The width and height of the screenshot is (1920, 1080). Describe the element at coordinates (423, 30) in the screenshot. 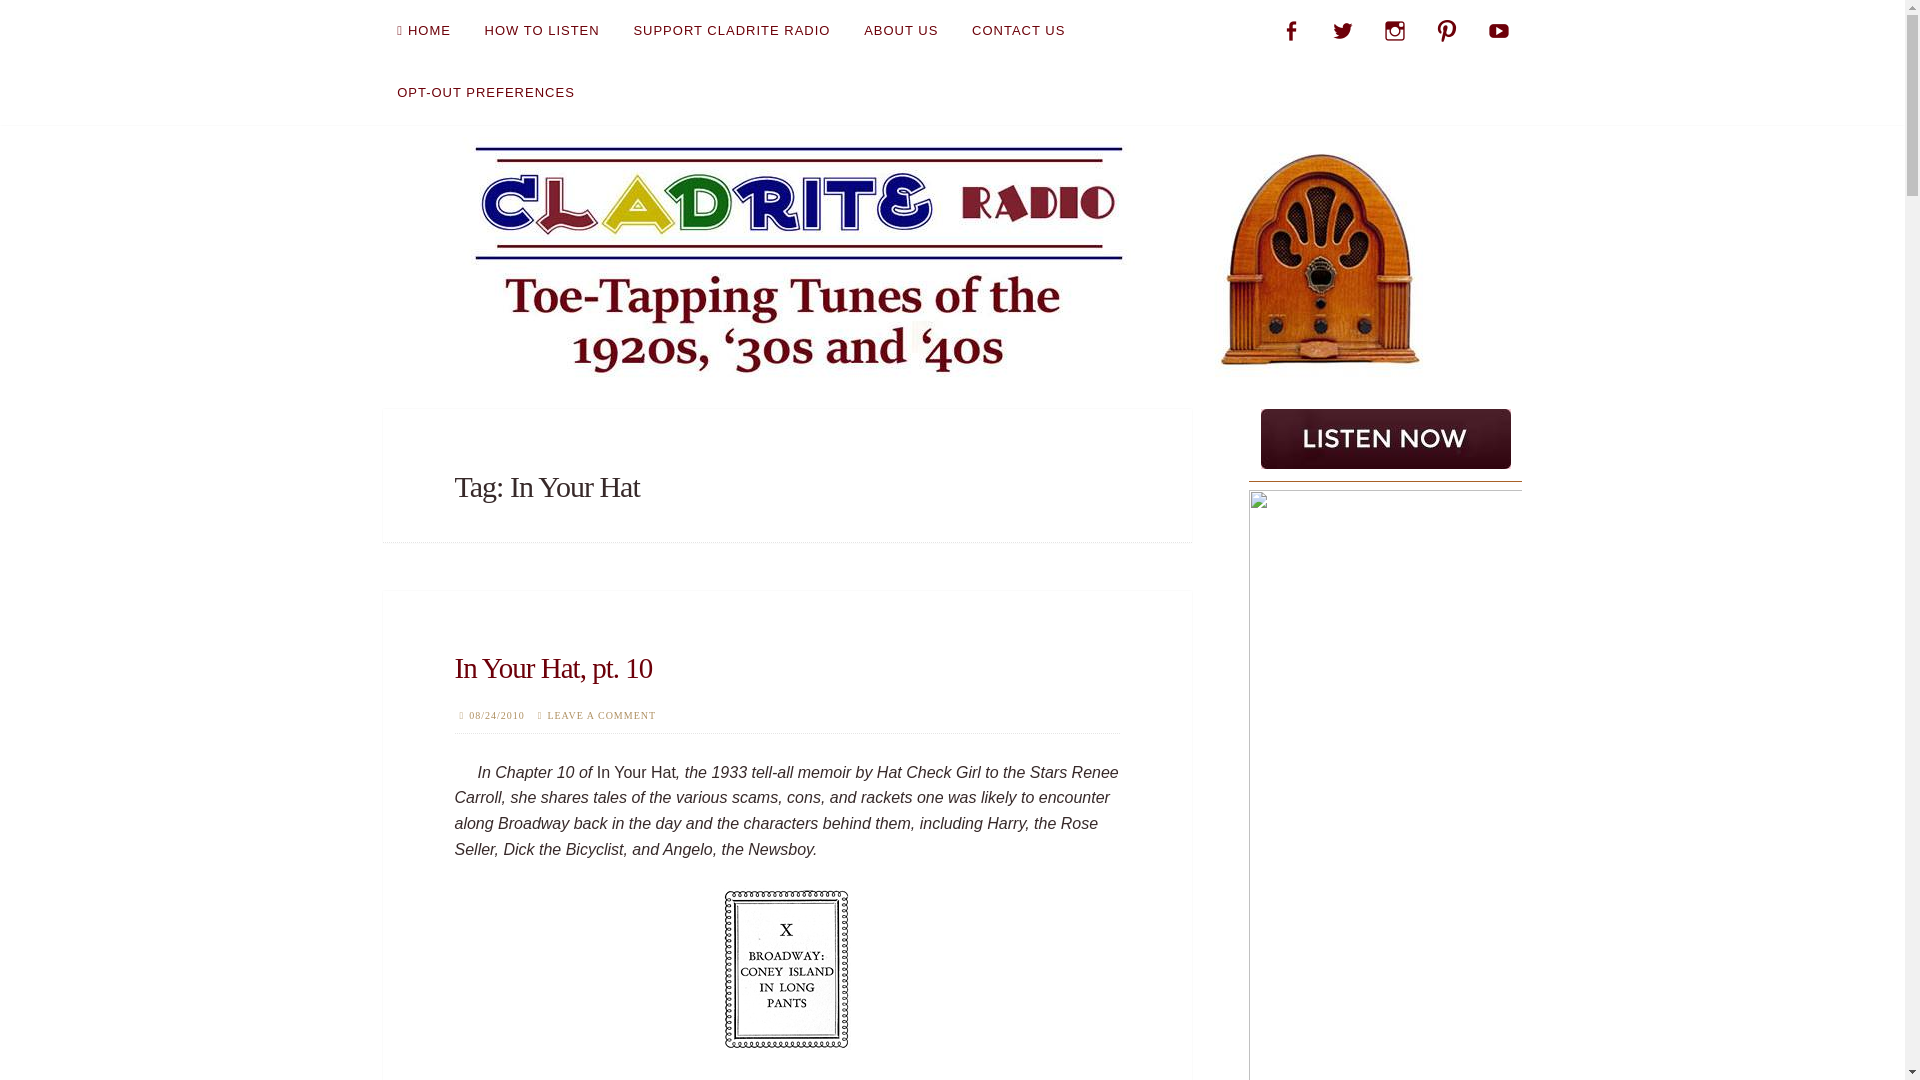

I see `HOME` at that location.